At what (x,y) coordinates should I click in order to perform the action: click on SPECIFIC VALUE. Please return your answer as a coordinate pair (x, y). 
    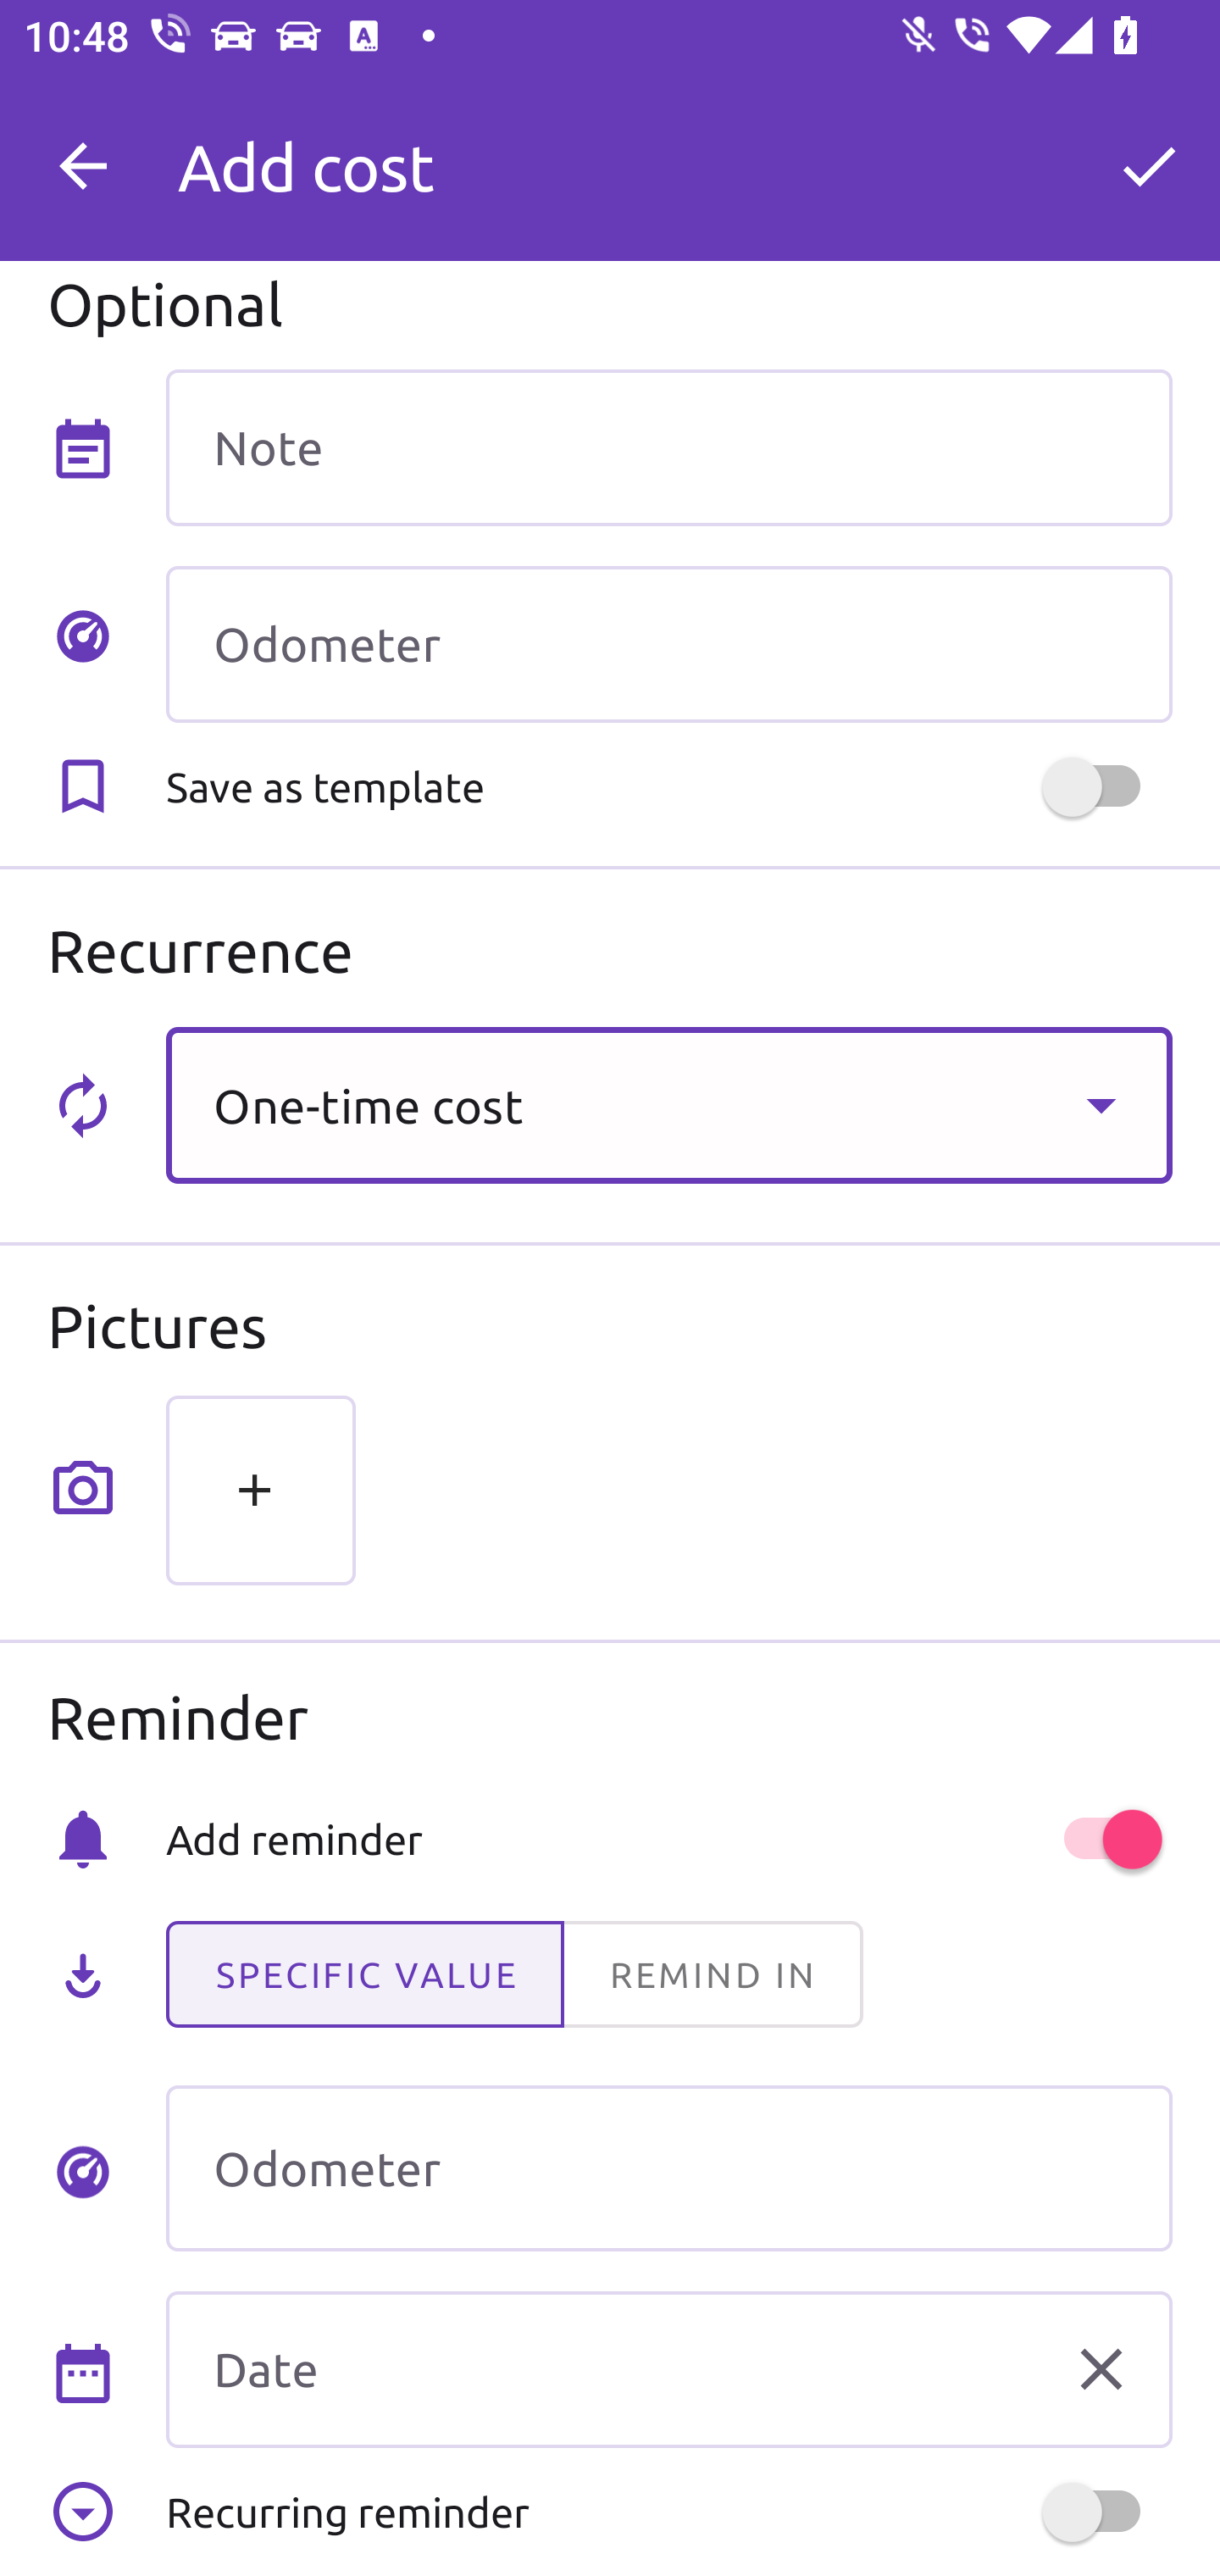
    Looking at the image, I should click on (364, 1974).